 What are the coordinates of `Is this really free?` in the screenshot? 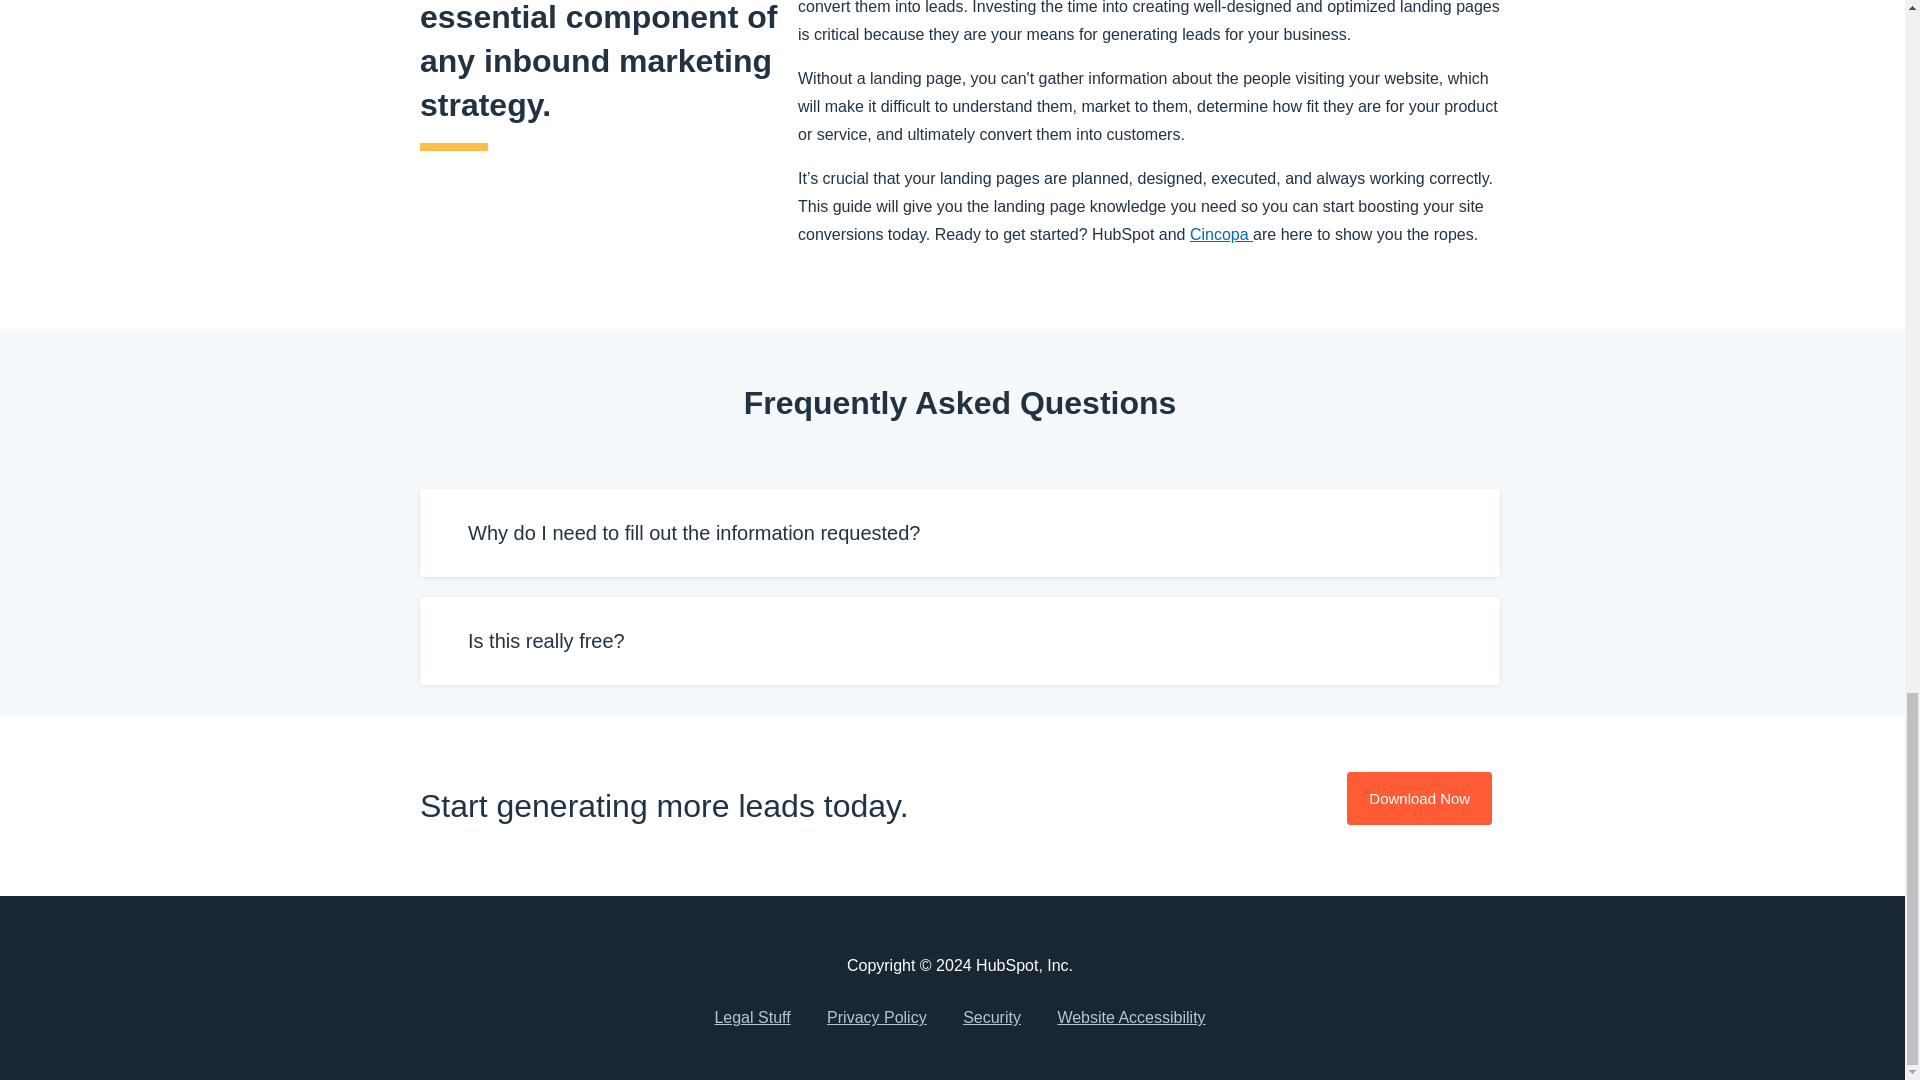 It's located at (960, 640).